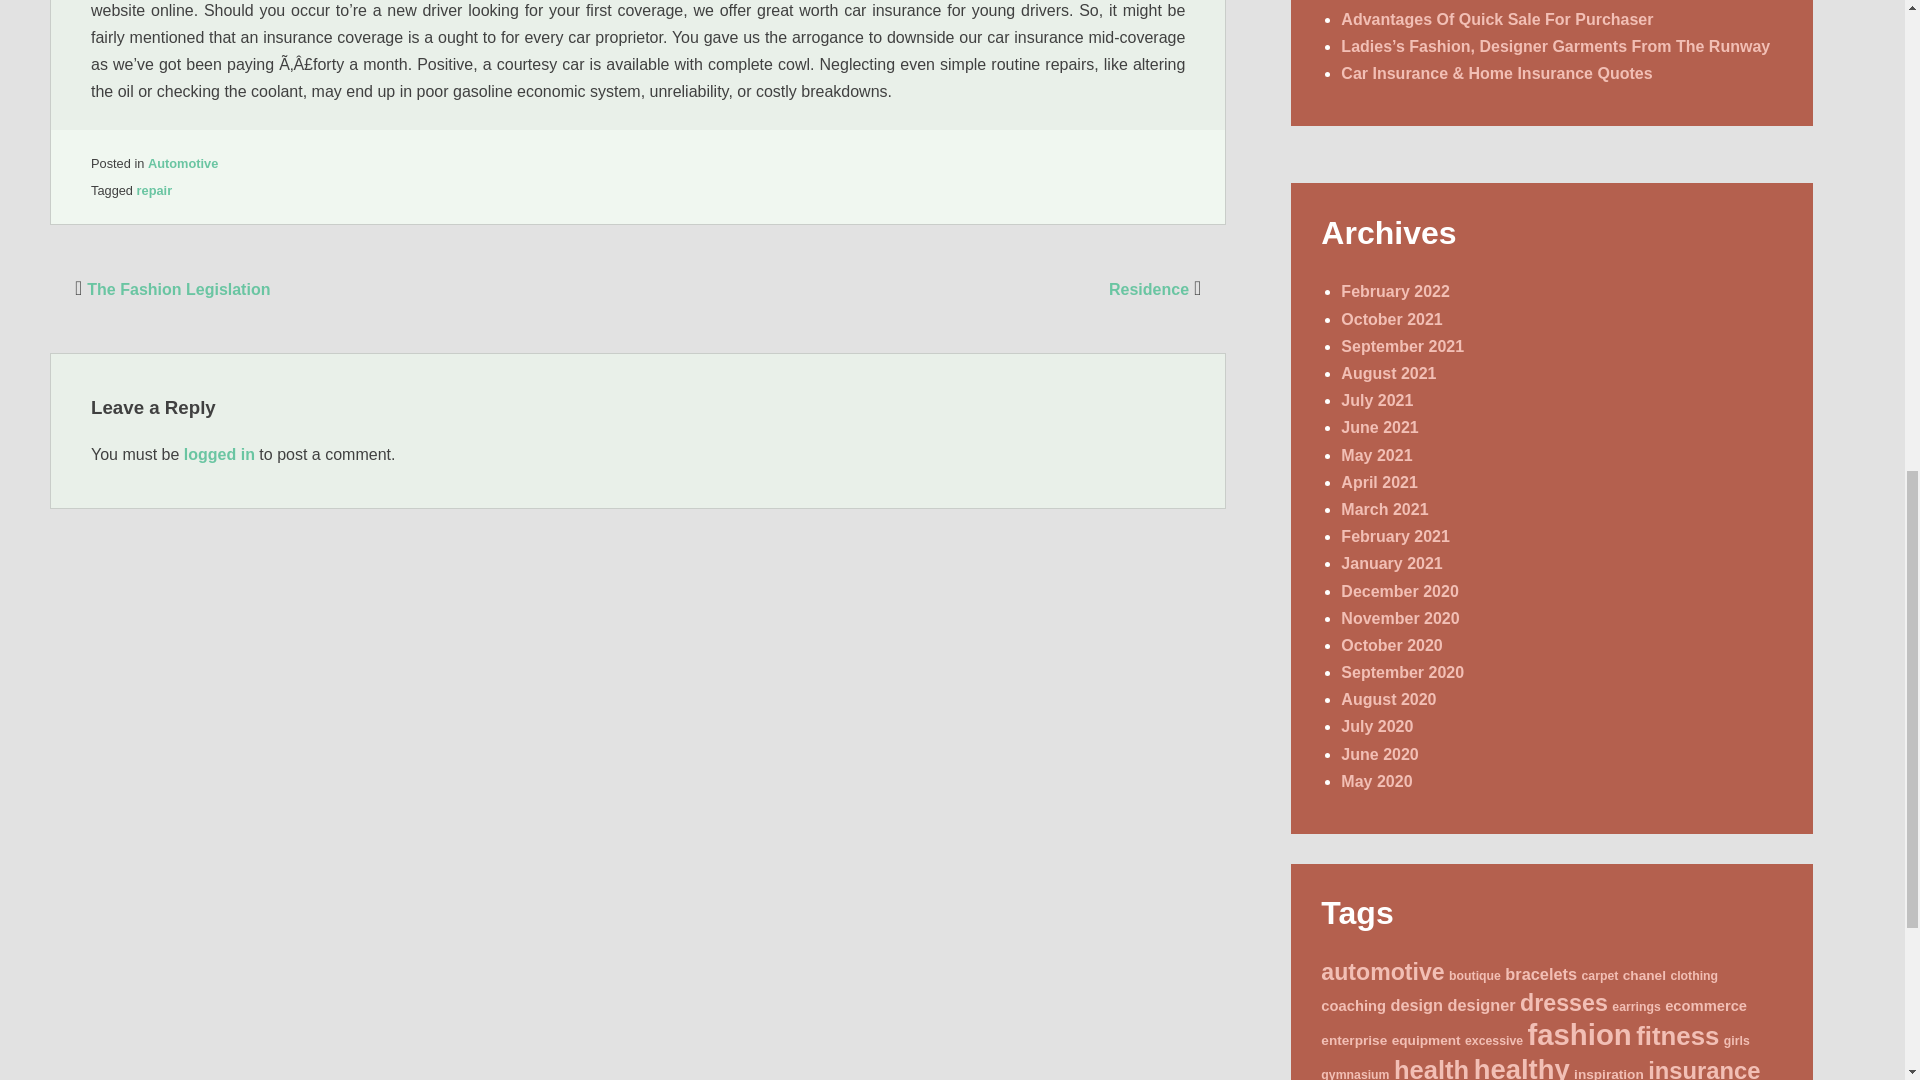  I want to click on July 2021, so click(1376, 400).